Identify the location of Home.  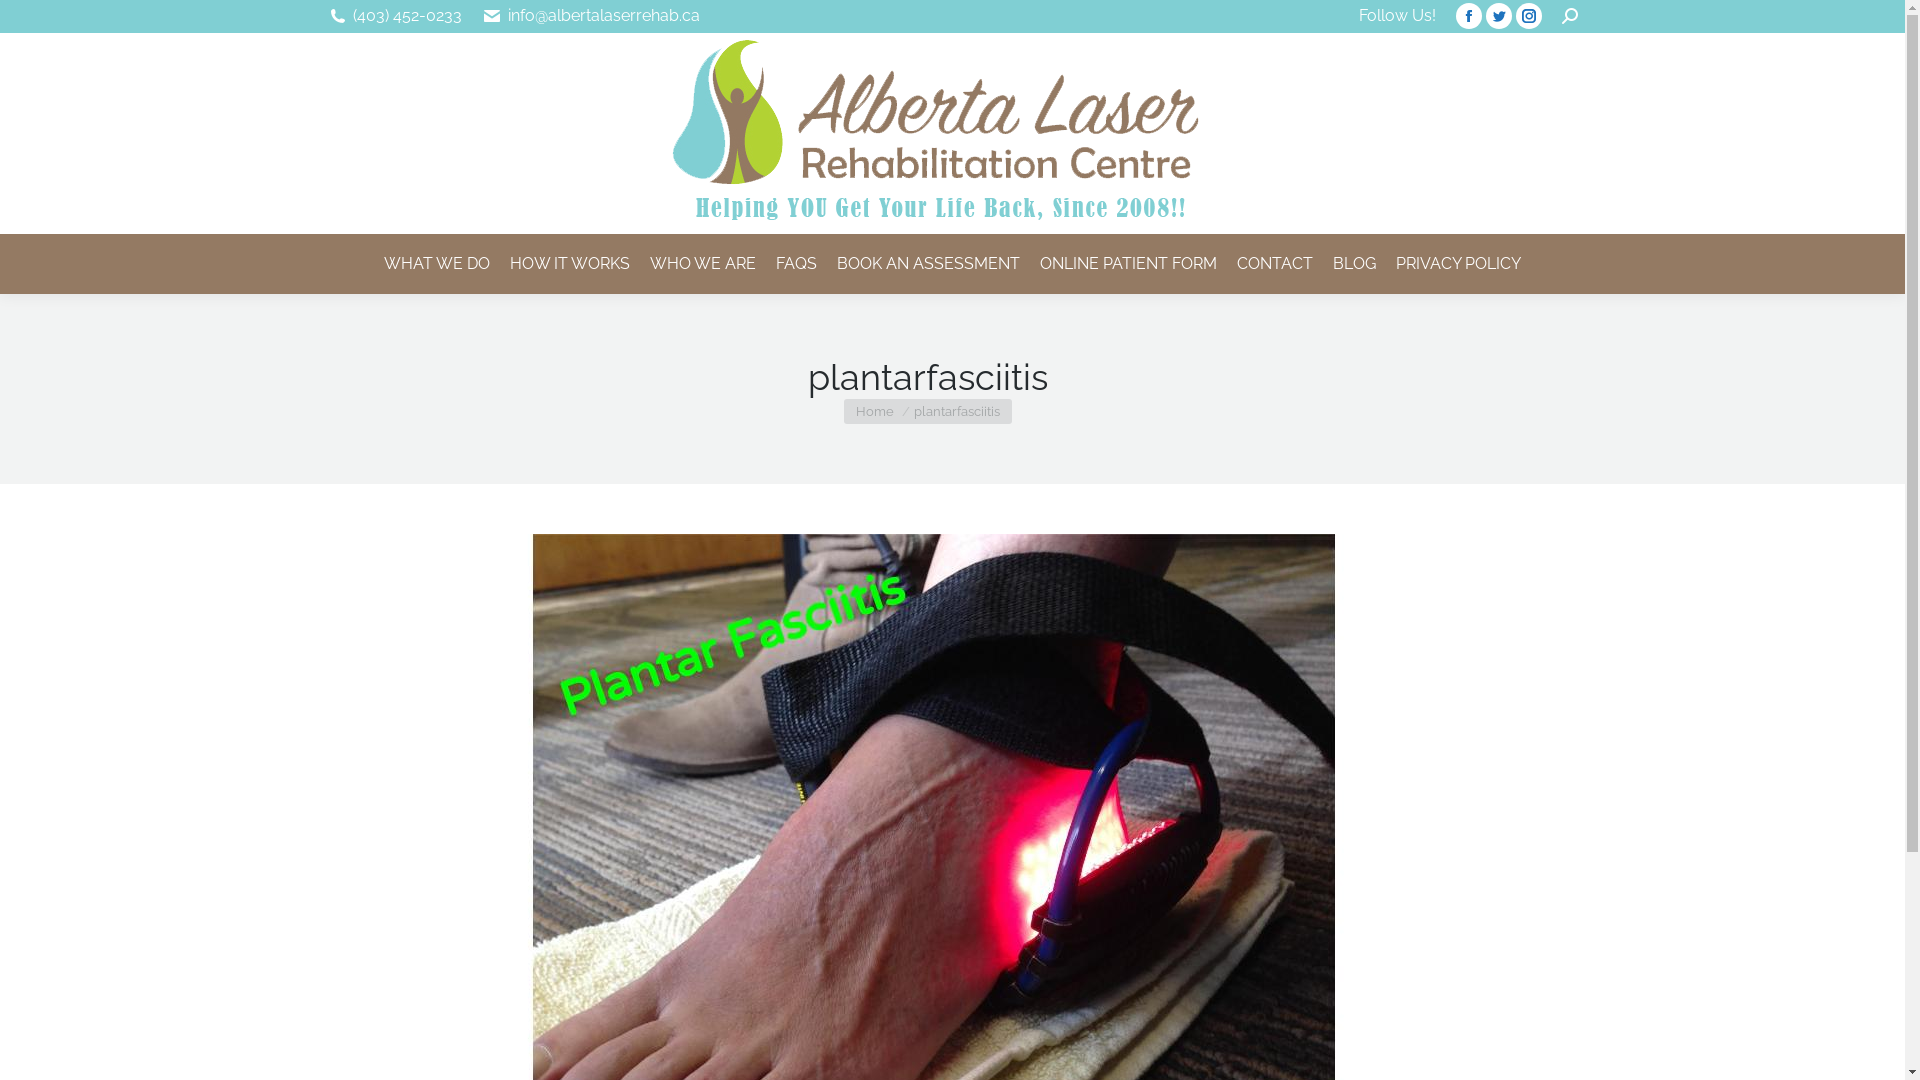
(875, 412).